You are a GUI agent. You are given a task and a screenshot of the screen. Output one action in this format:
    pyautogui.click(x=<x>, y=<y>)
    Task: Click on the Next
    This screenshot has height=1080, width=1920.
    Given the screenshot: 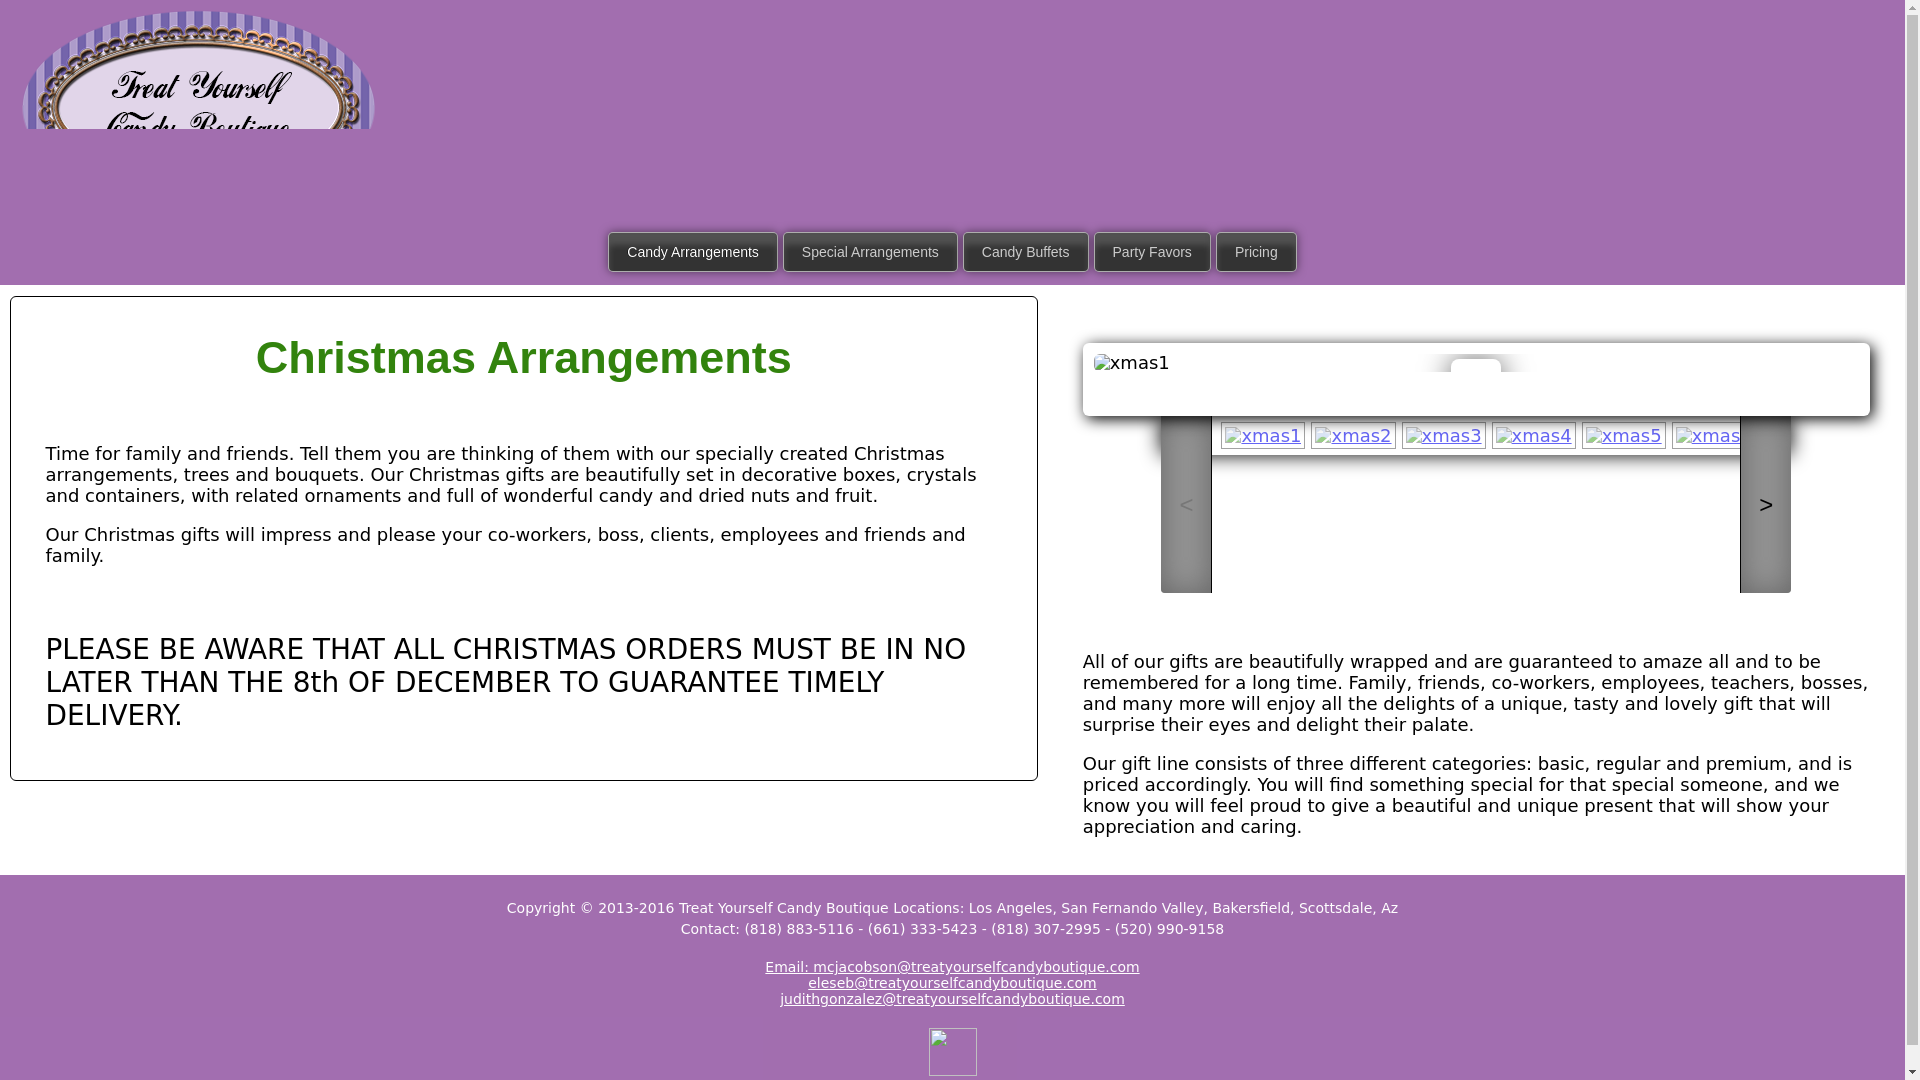 What is the action you would take?
    pyautogui.click(x=1496, y=392)
    